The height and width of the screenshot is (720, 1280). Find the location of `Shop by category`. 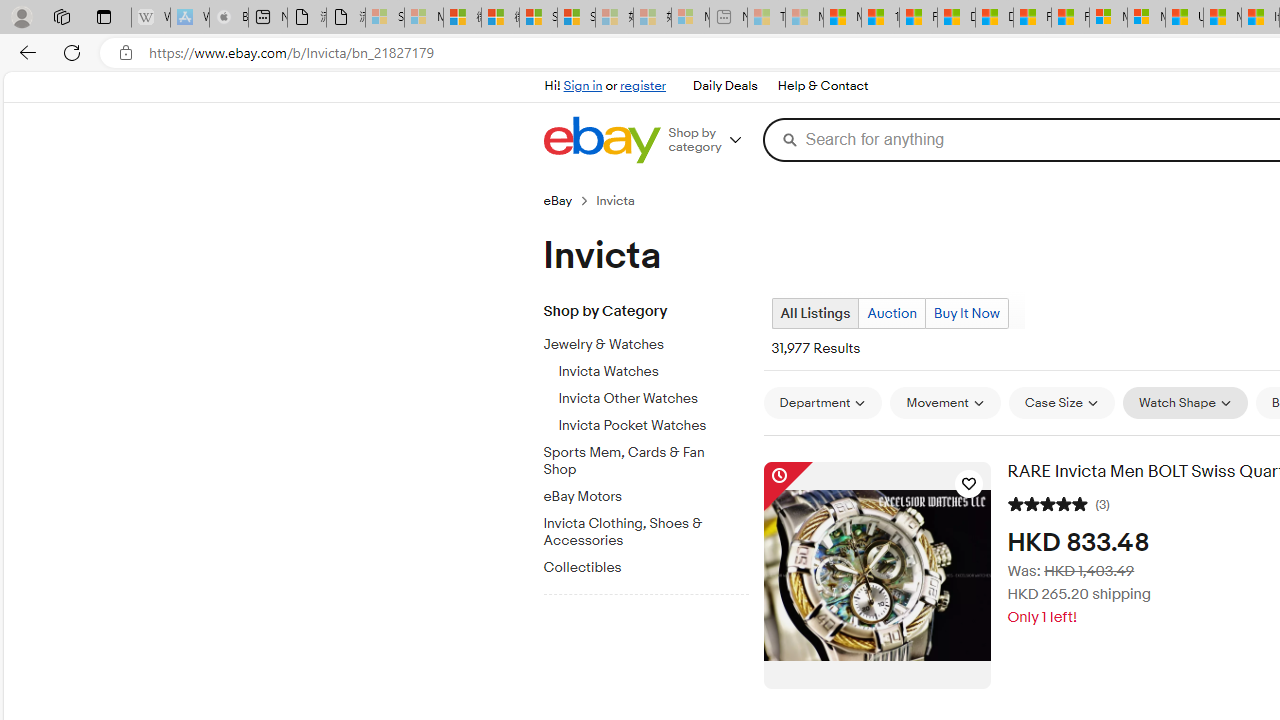

Shop by category is located at coordinates (712, 140).